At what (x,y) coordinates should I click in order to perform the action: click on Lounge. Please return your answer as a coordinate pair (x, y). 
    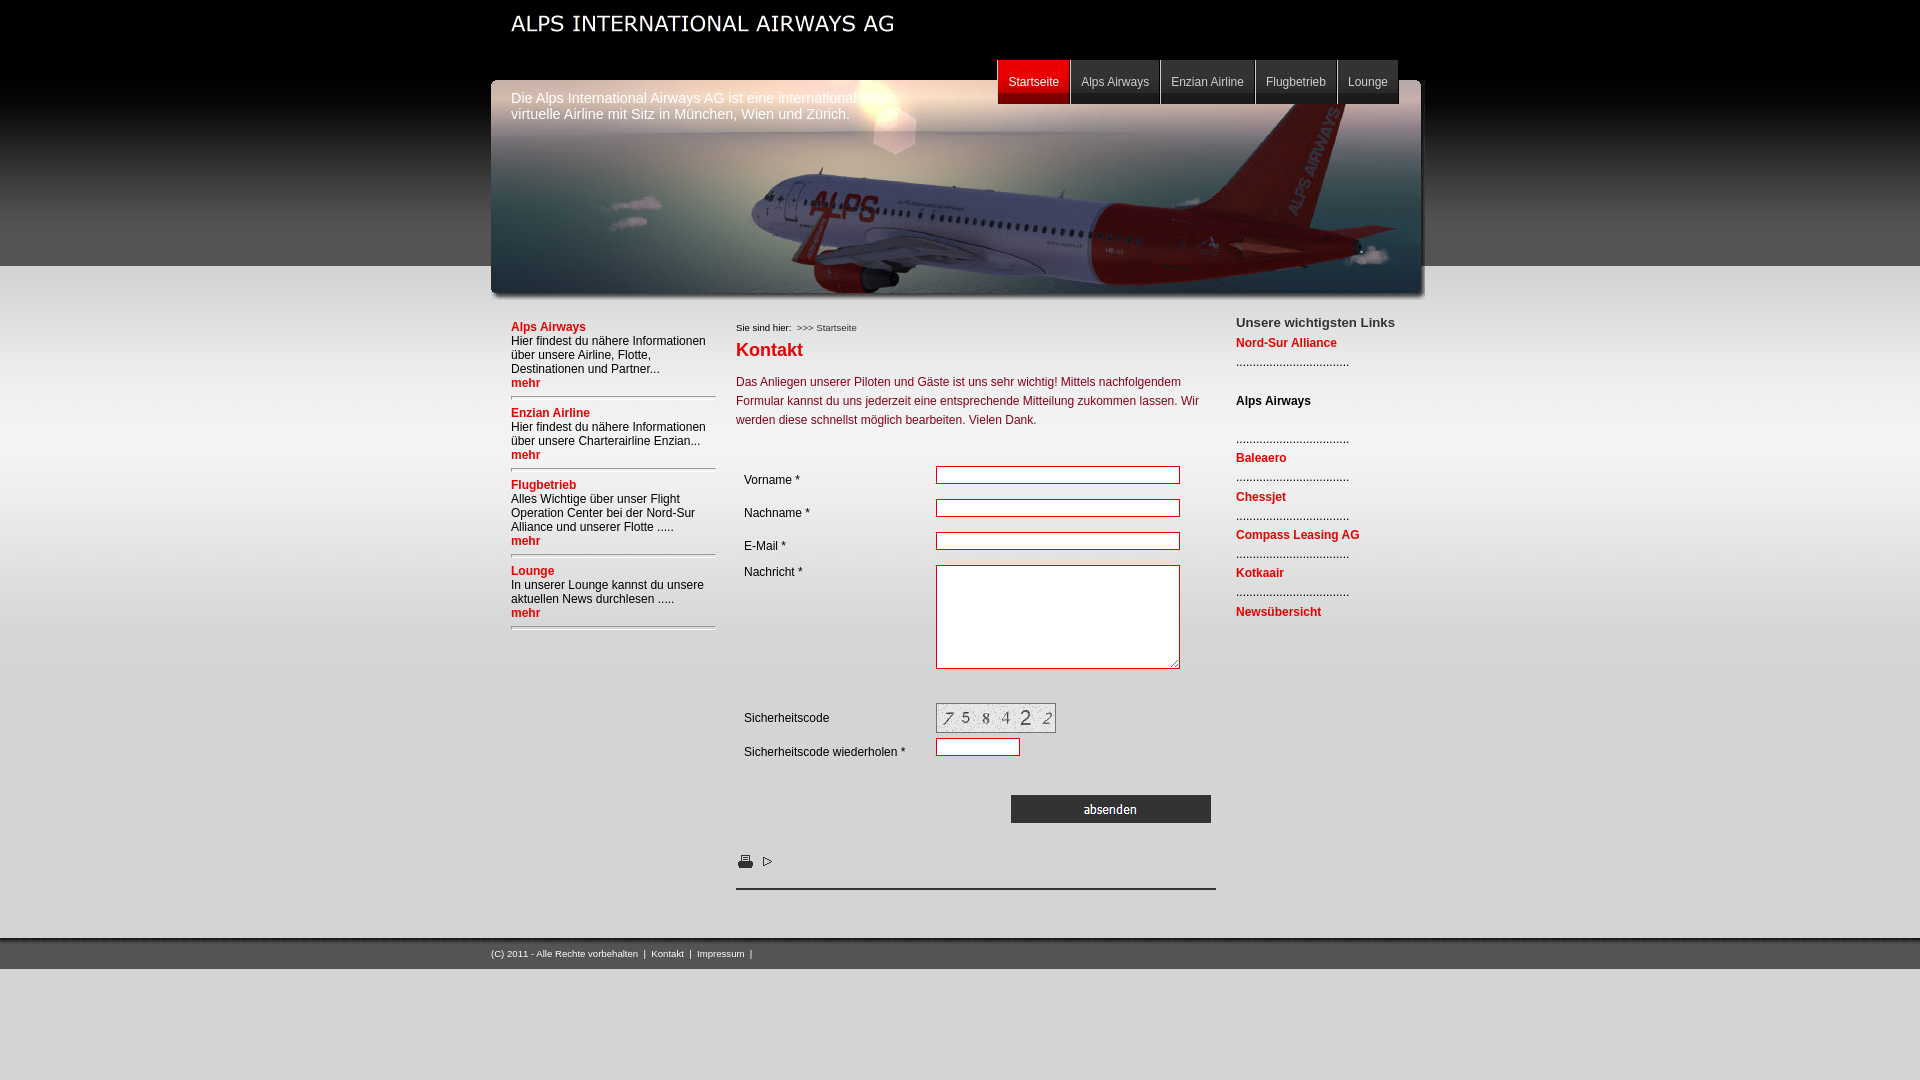
    Looking at the image, I should click on (532, 571).